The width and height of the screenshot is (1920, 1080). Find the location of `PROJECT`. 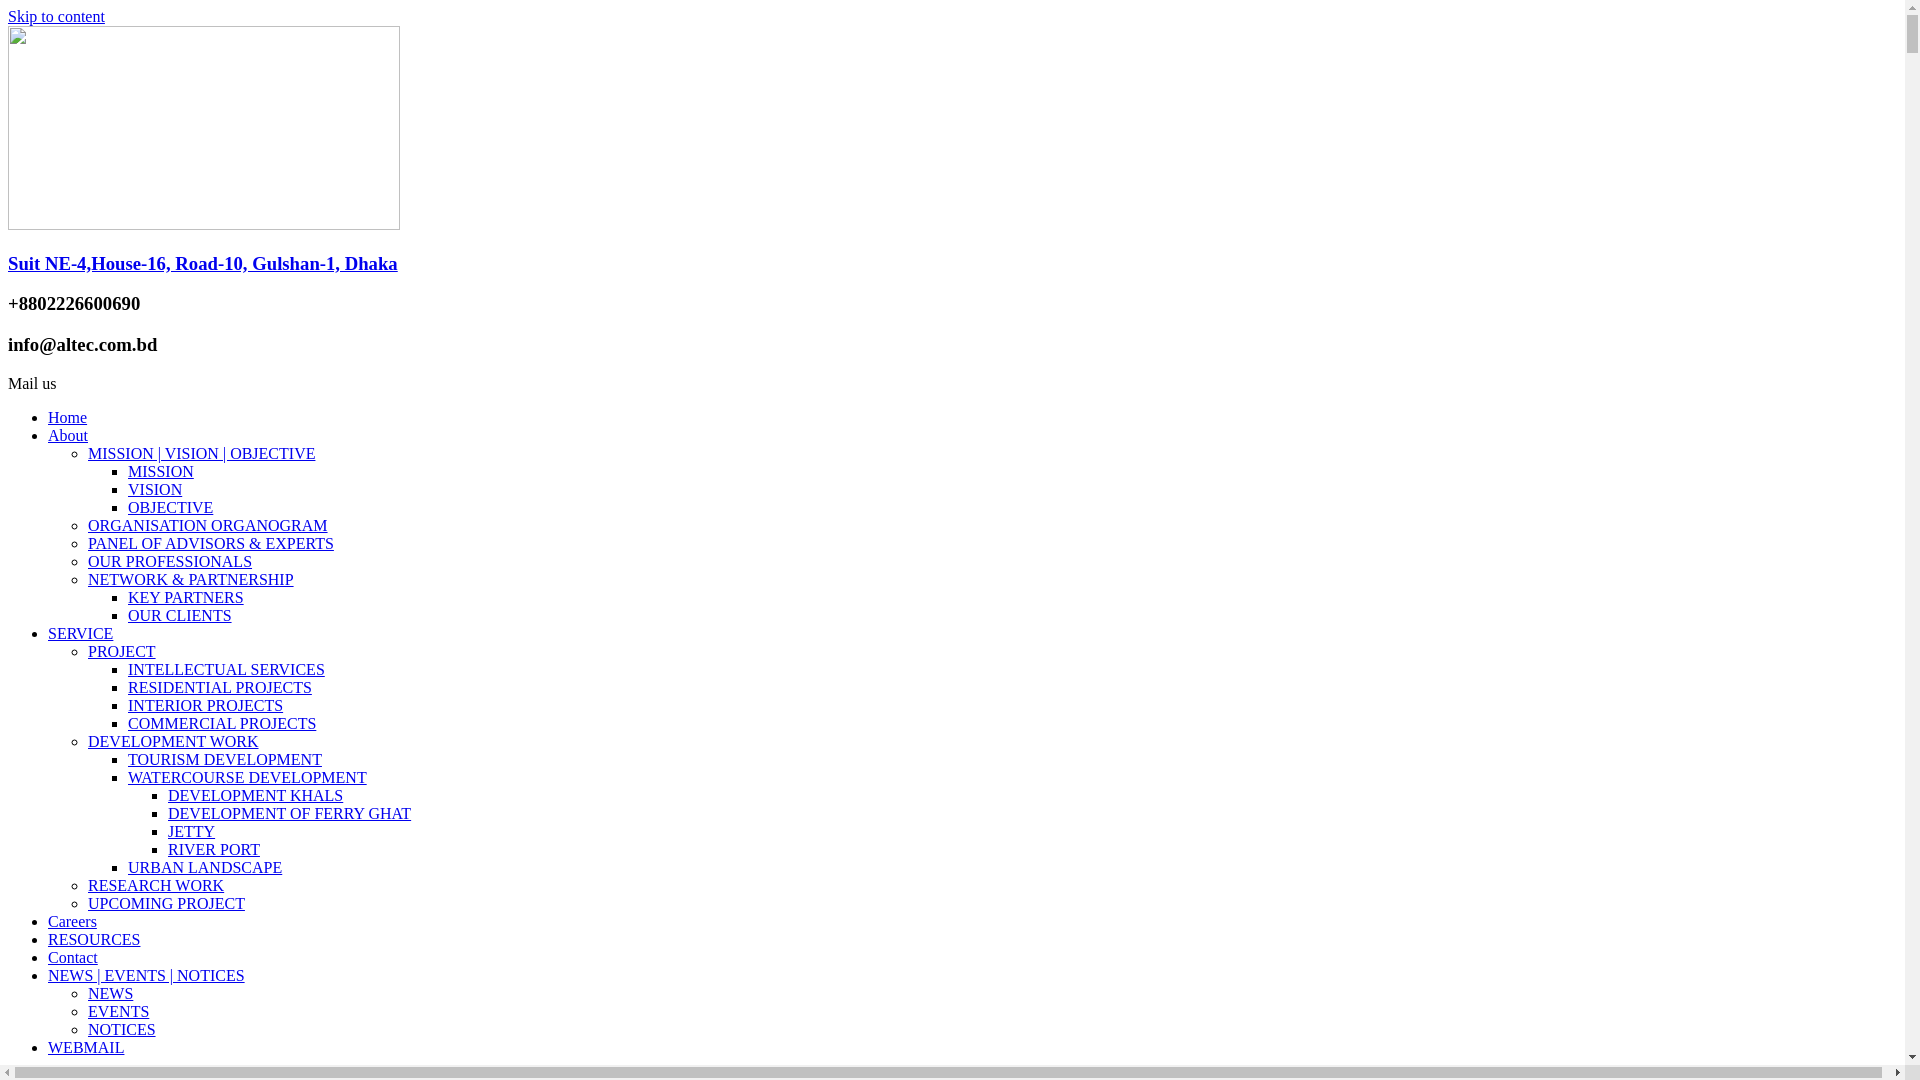

PROJECT is located at coordinates (122, 652).